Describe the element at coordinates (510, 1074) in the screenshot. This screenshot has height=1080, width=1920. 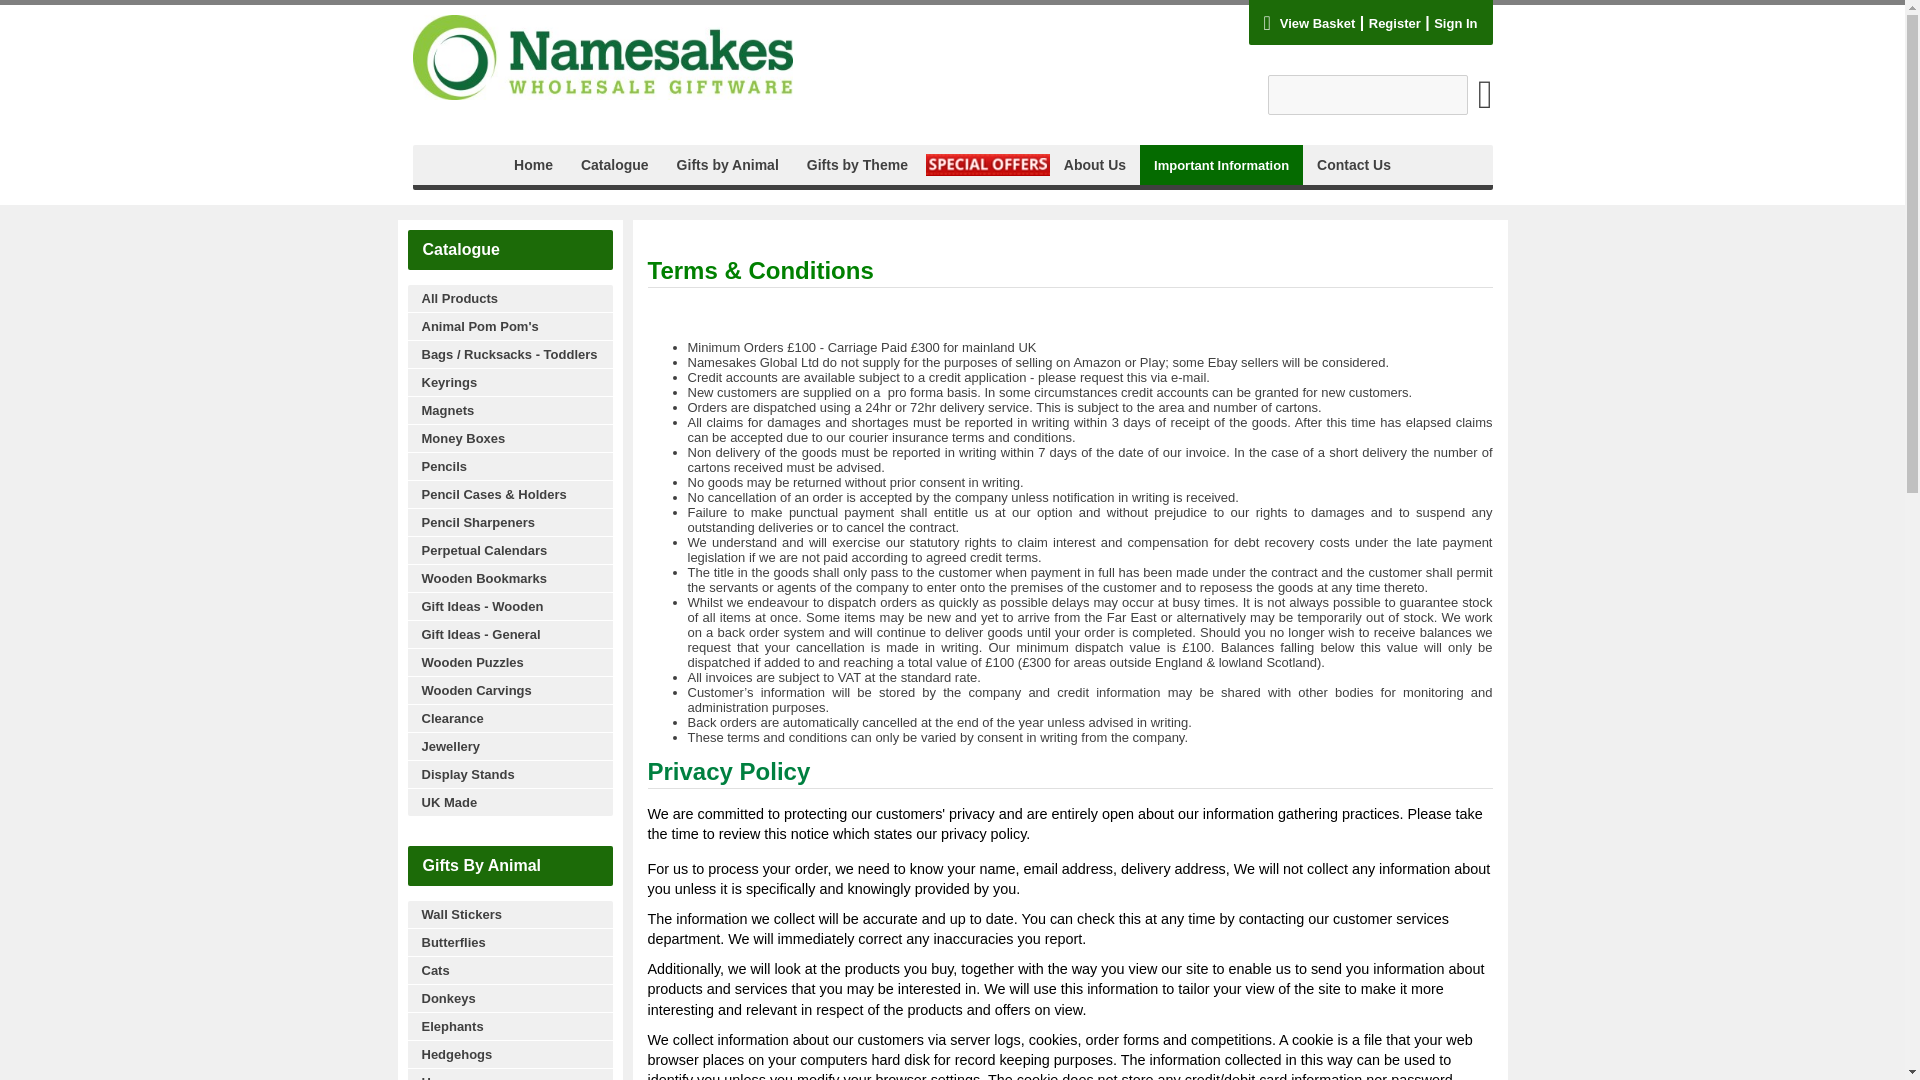
I see `Horses` at that location.